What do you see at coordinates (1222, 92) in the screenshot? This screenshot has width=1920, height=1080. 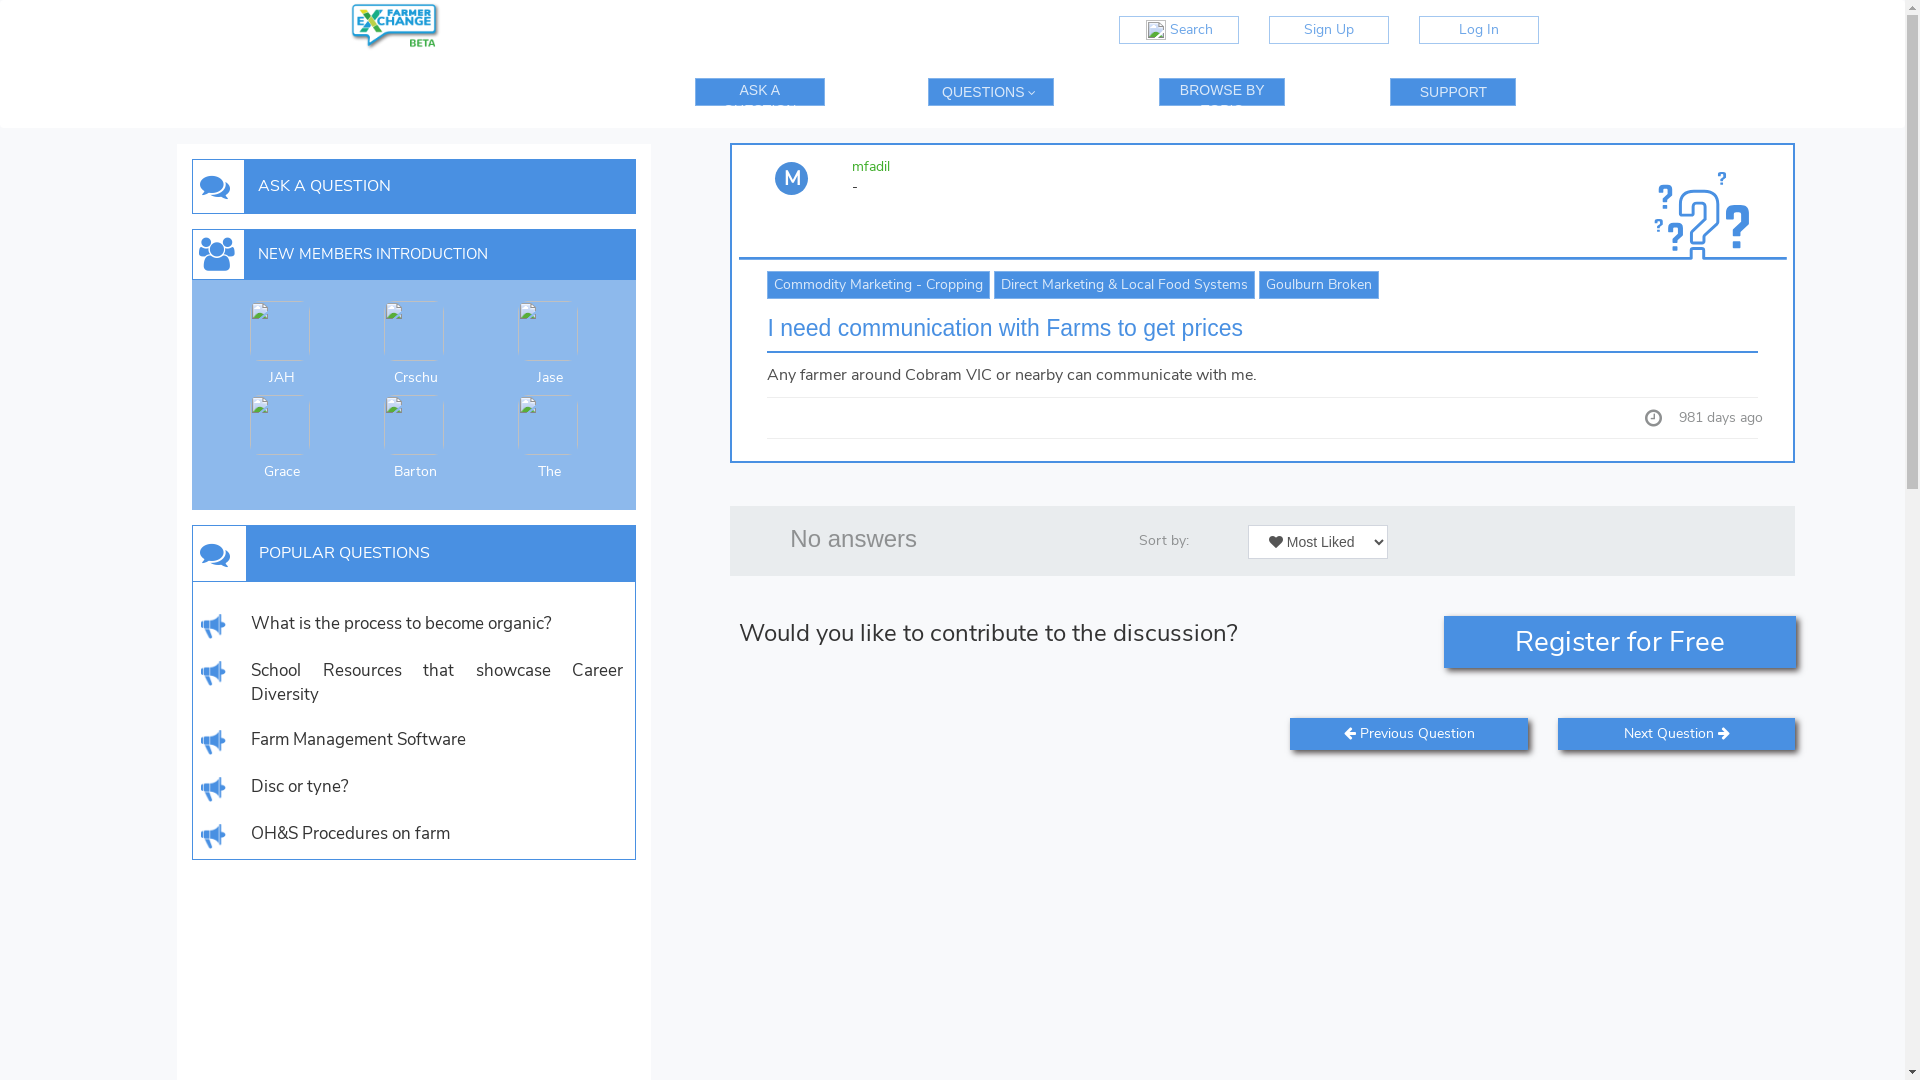 I see `BROWSE BY TOPIC` at bounding box center [1222, 92].